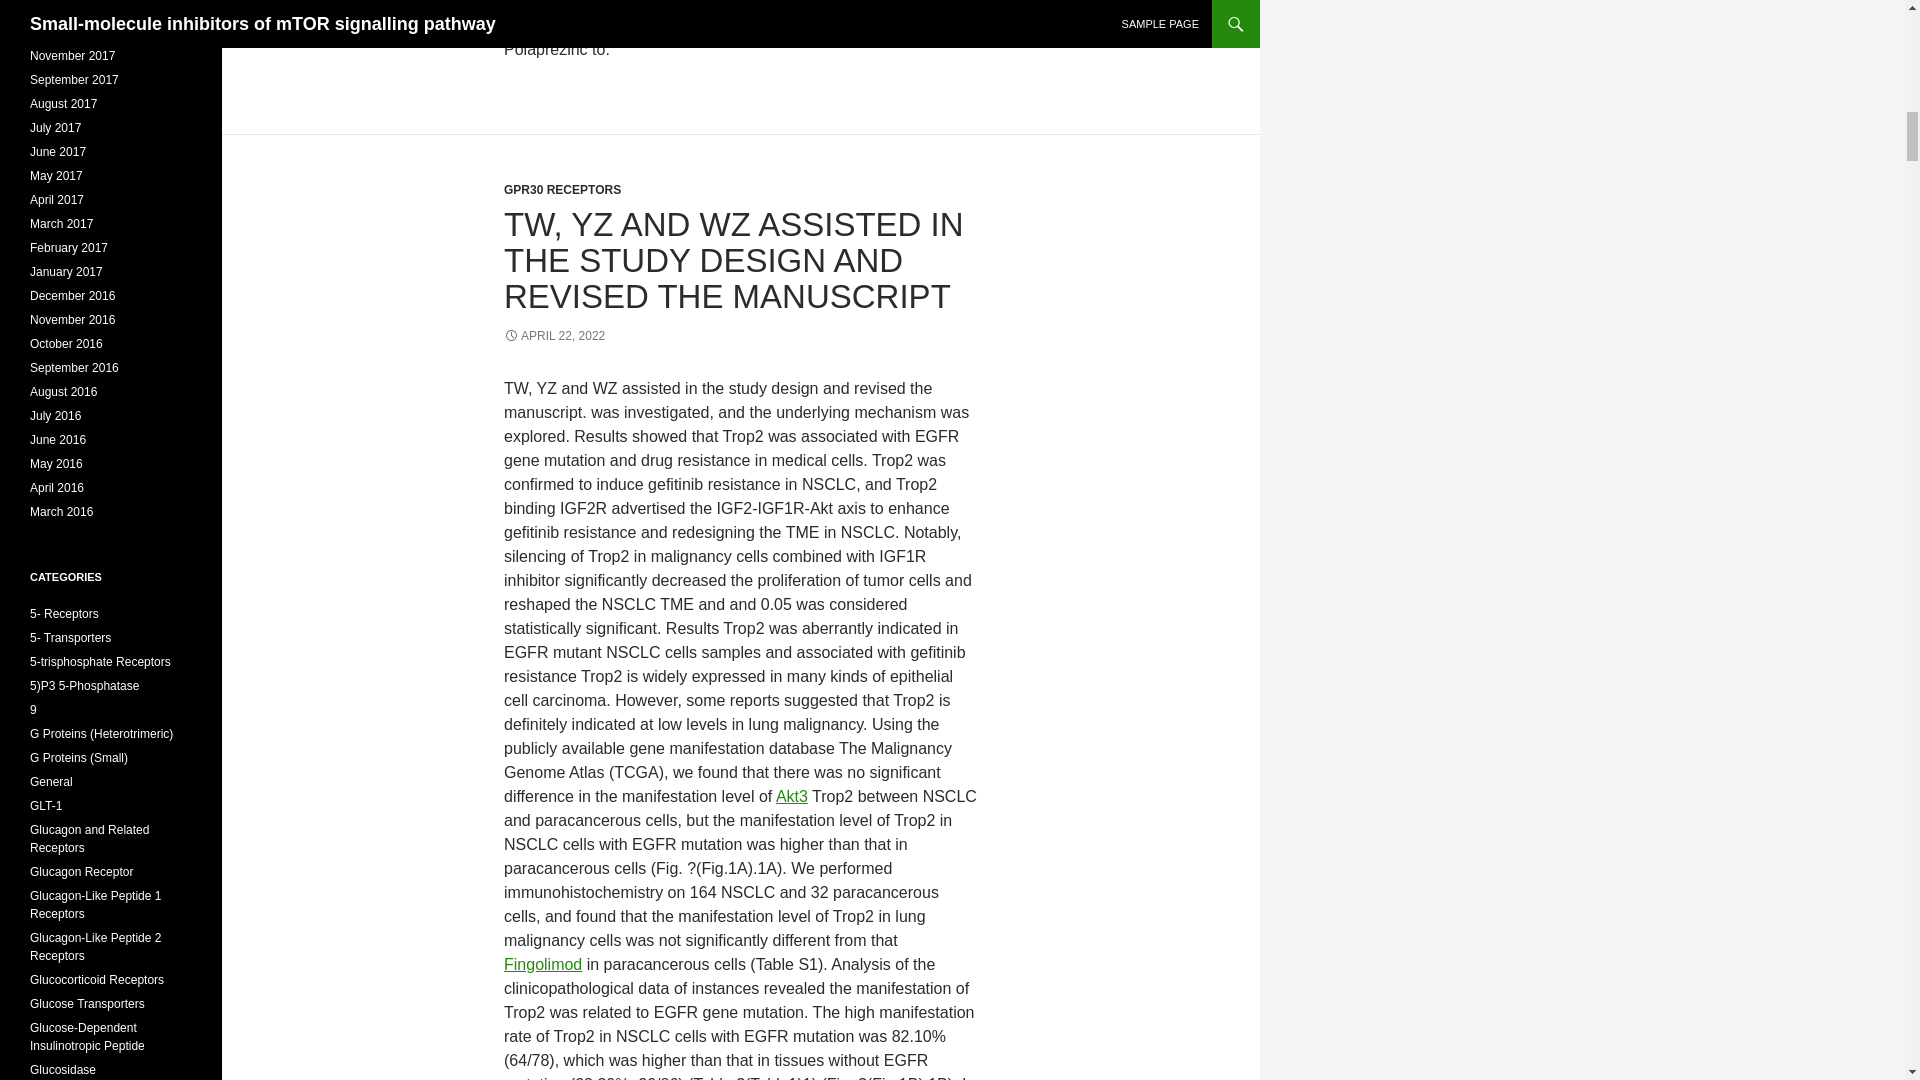 The height and width of the screenshot is (1080, 1920). What do you see at coordinates (792, 796) in the screenshot?
I see `Akt3` at bounding box center [792, 796].